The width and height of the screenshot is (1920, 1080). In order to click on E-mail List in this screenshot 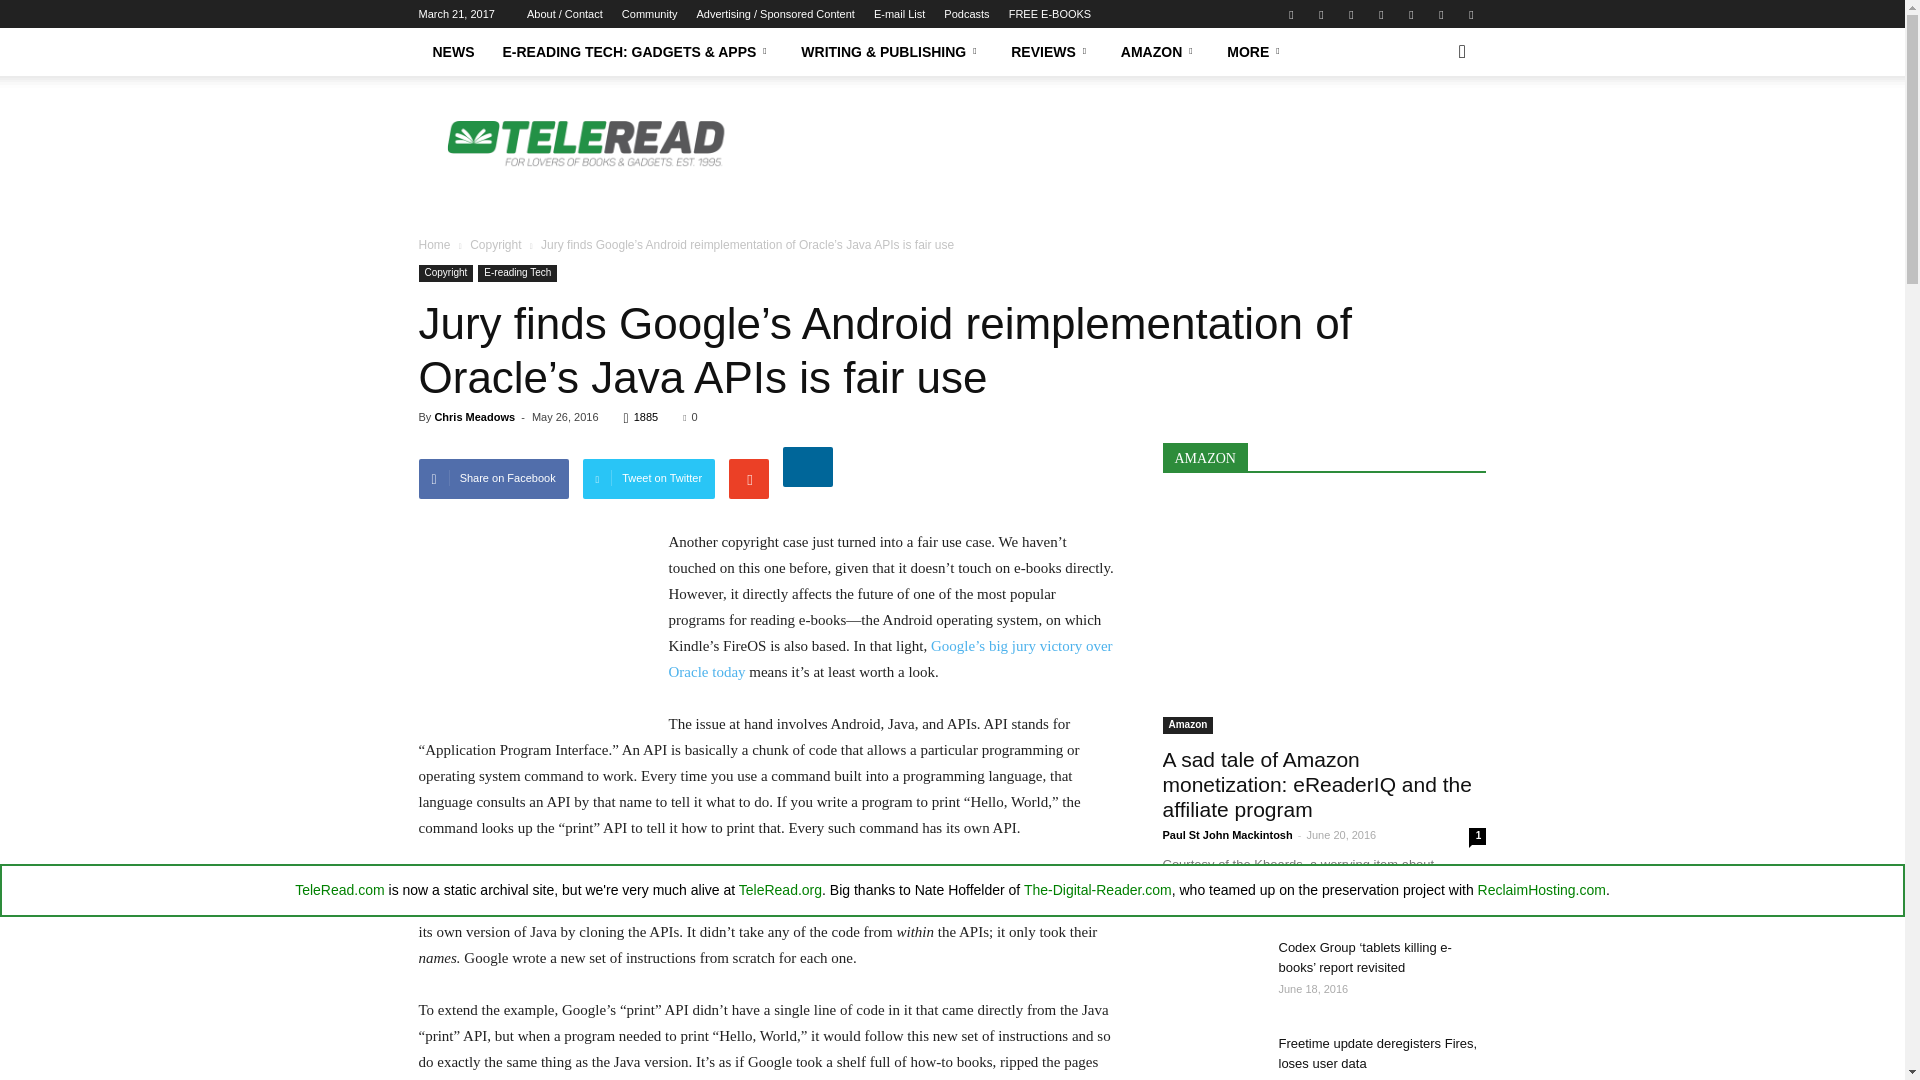, I will do `click(899, 14)`.